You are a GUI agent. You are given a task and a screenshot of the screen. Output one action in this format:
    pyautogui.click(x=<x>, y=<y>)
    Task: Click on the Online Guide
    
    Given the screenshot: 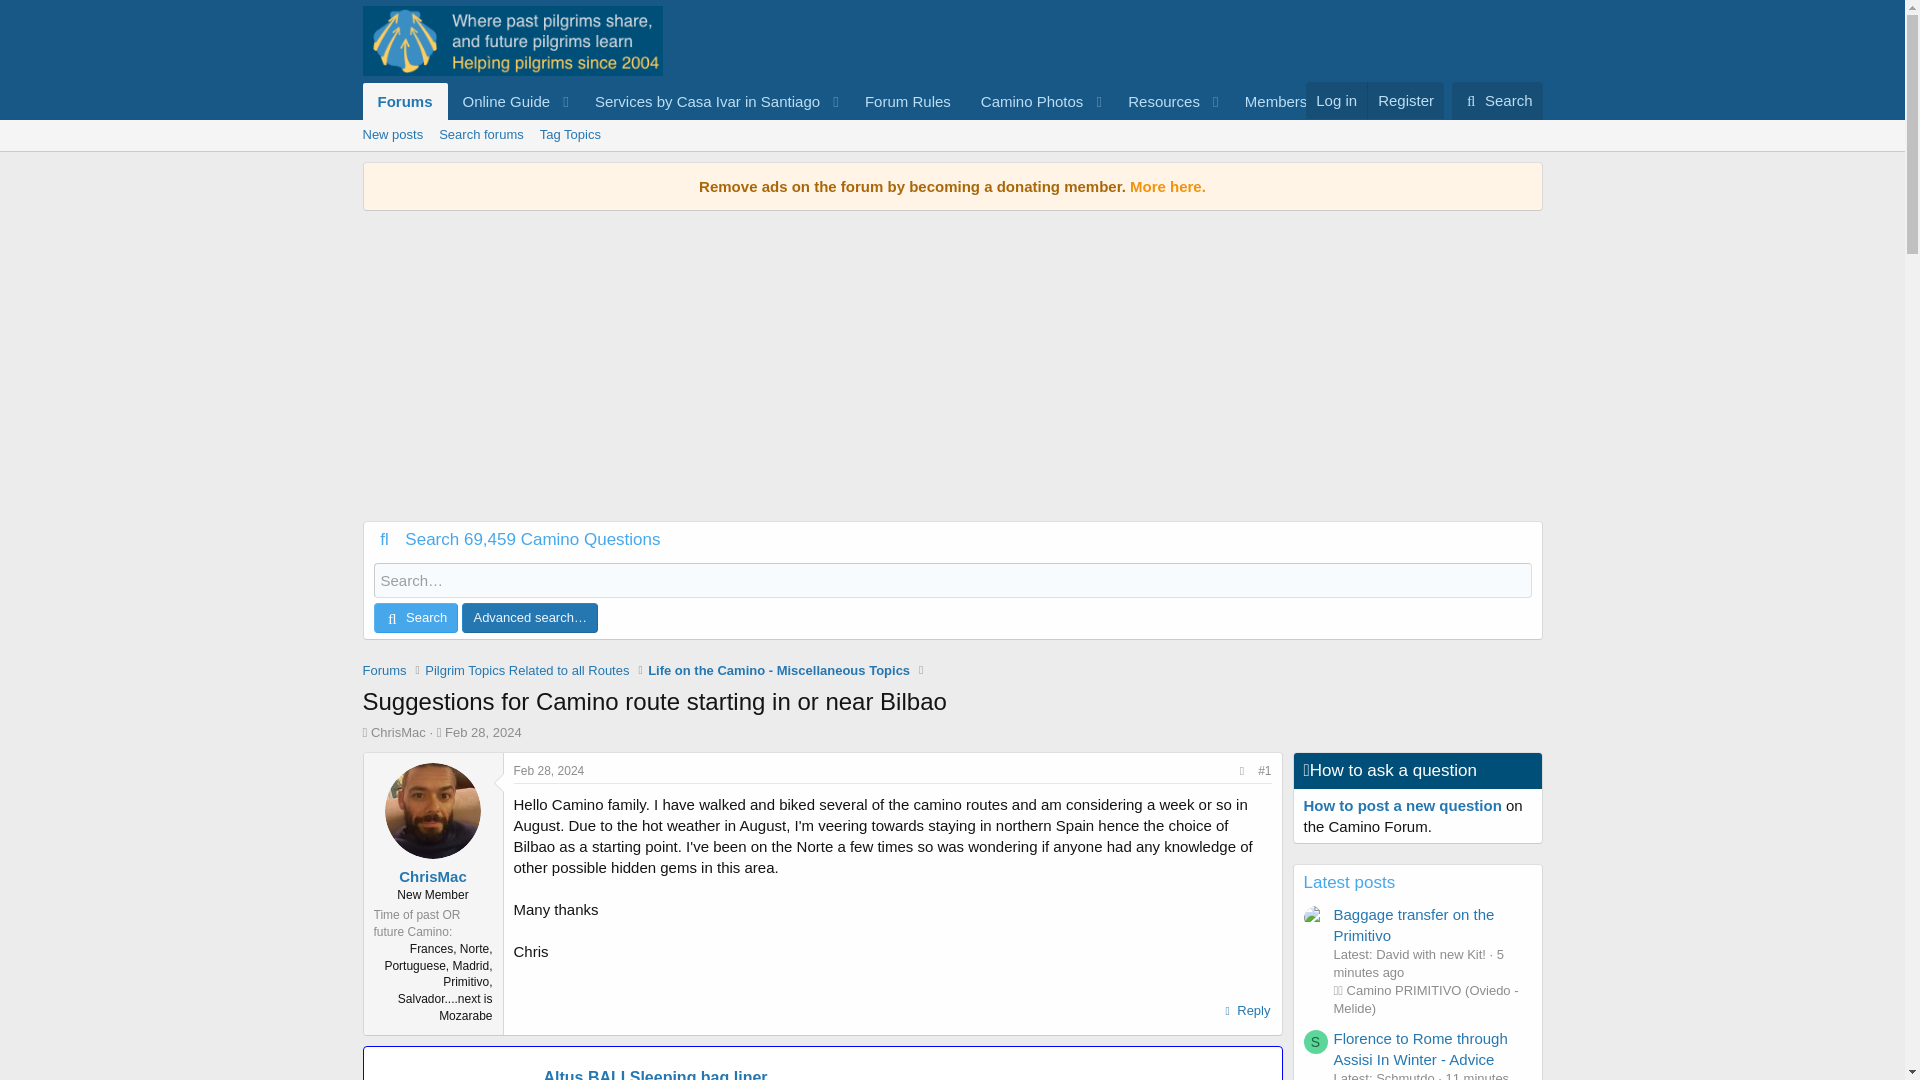 What is the action you would take?
    pyautogui.click(x=500, y=101)
    